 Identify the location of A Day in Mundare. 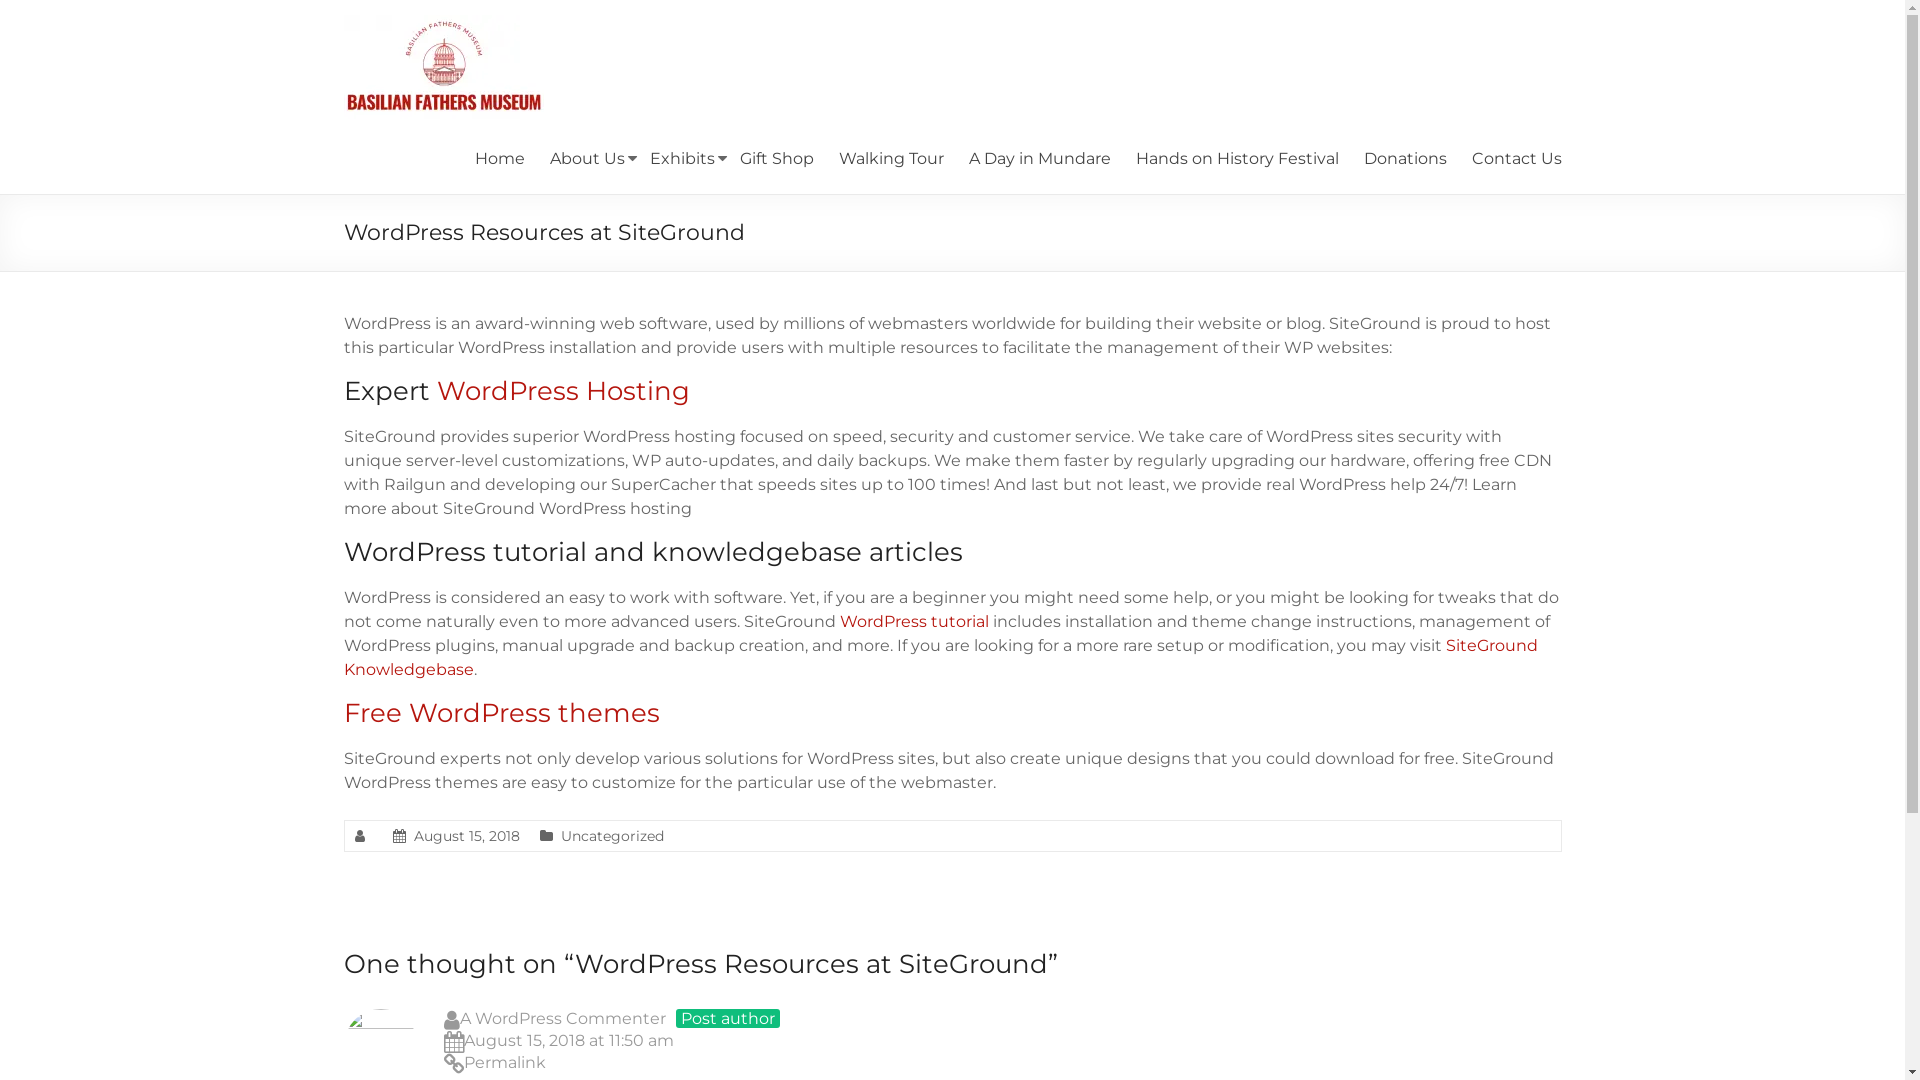
(1039, 159).